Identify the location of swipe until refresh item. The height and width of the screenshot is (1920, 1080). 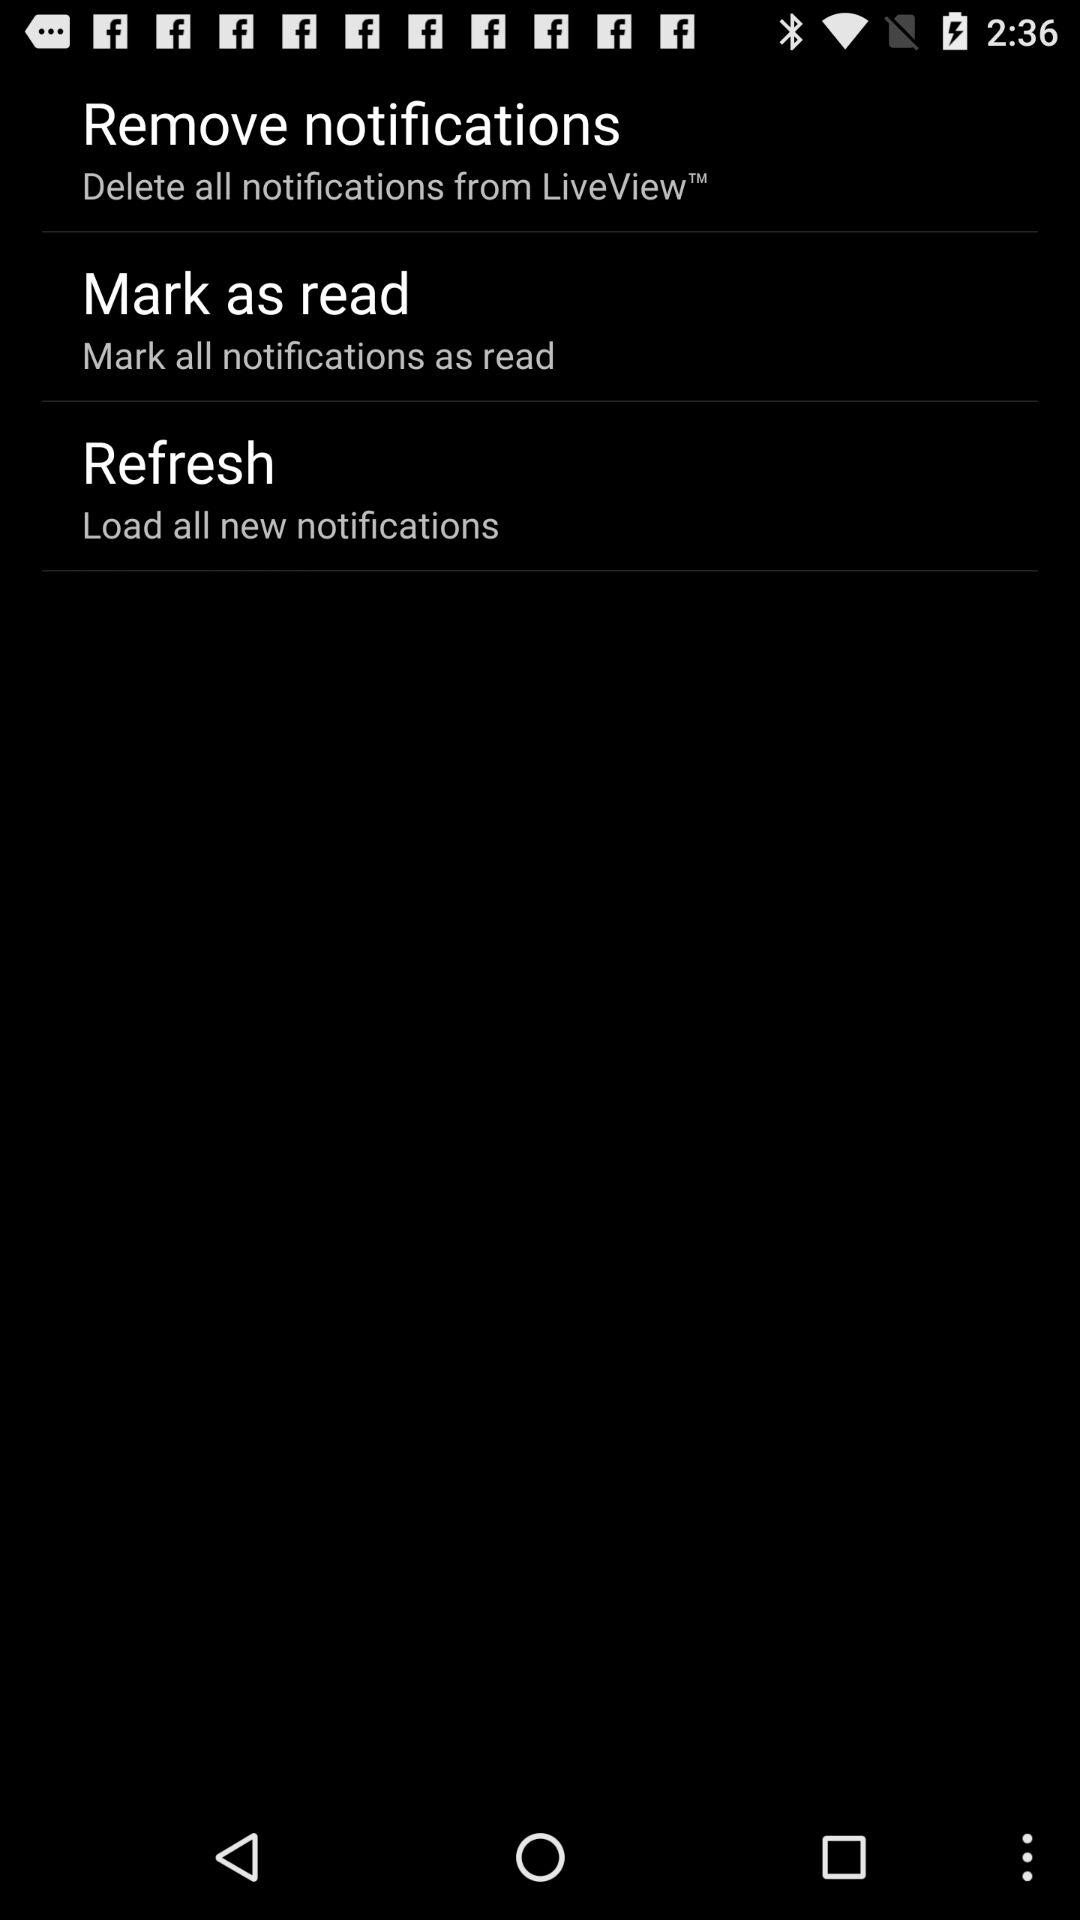
(178, 460).